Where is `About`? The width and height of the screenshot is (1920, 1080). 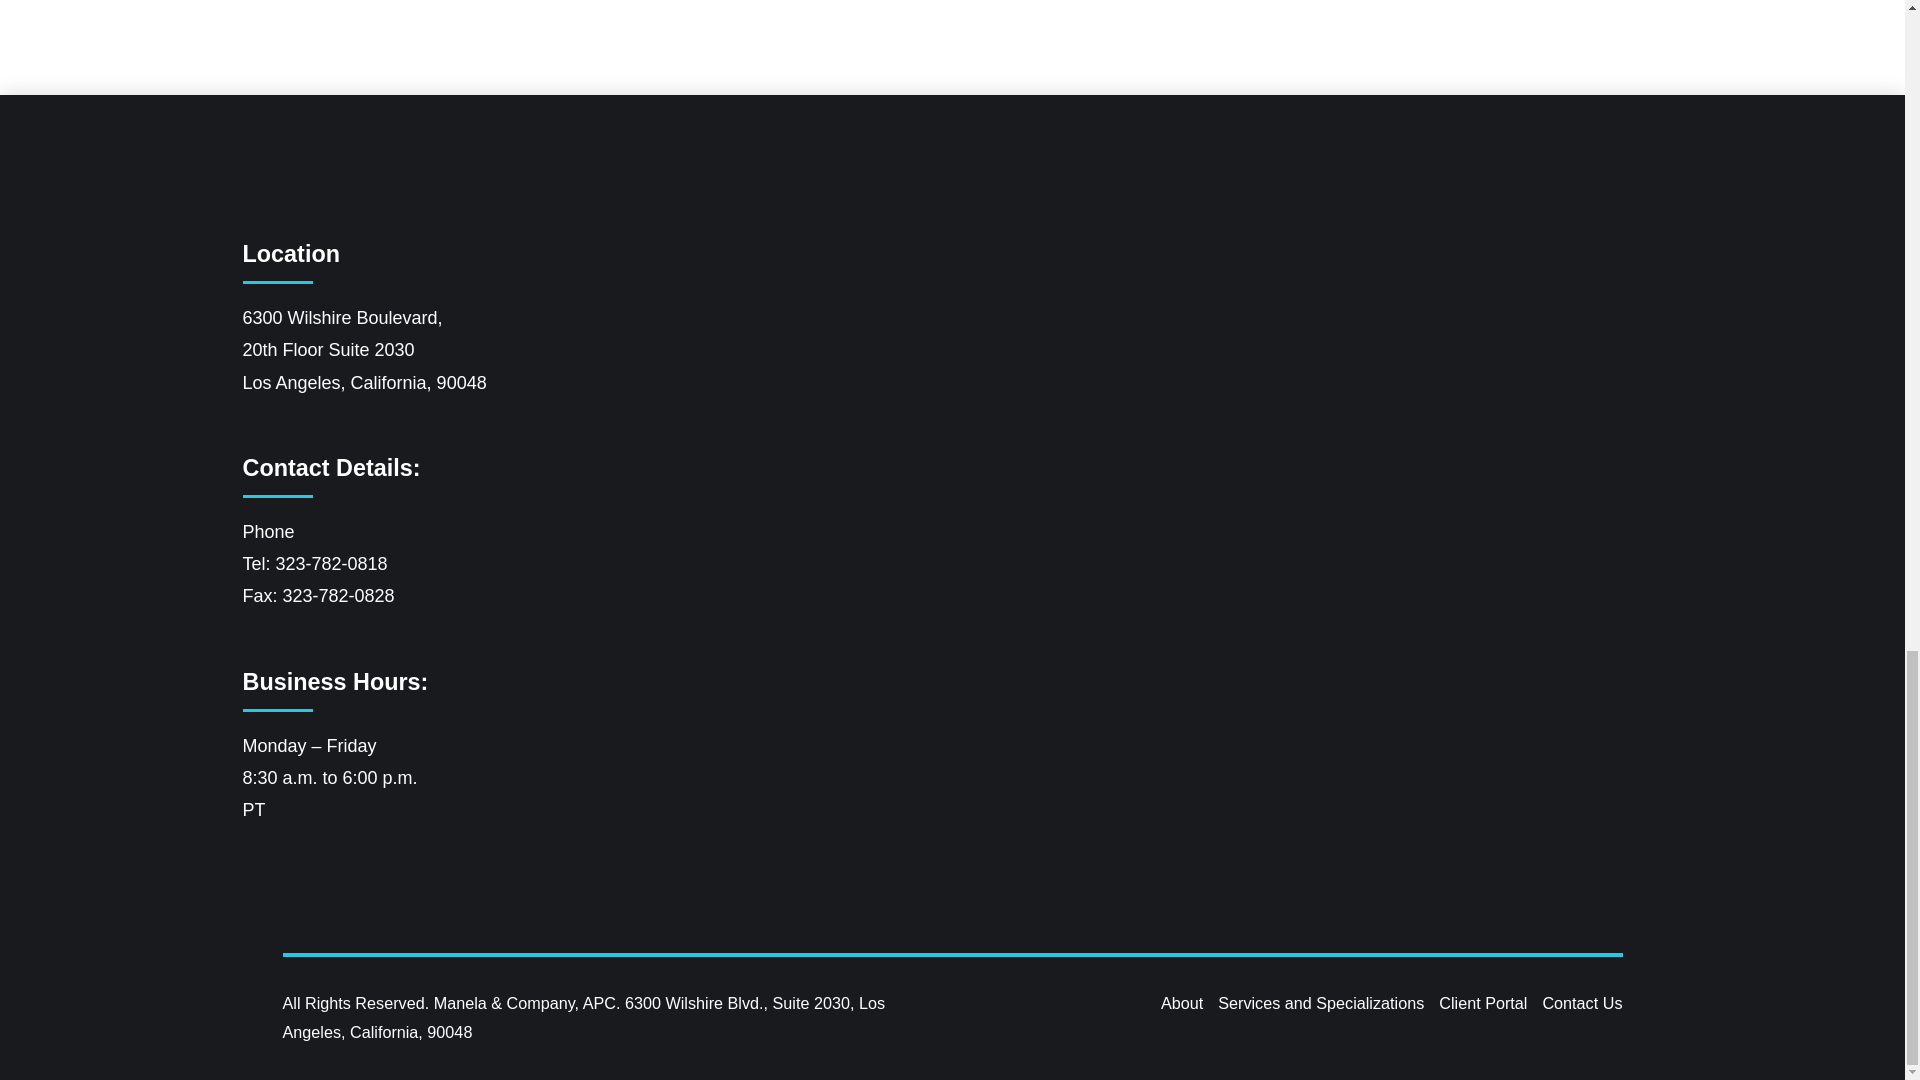 About is located at coordinates (1182, 1002).